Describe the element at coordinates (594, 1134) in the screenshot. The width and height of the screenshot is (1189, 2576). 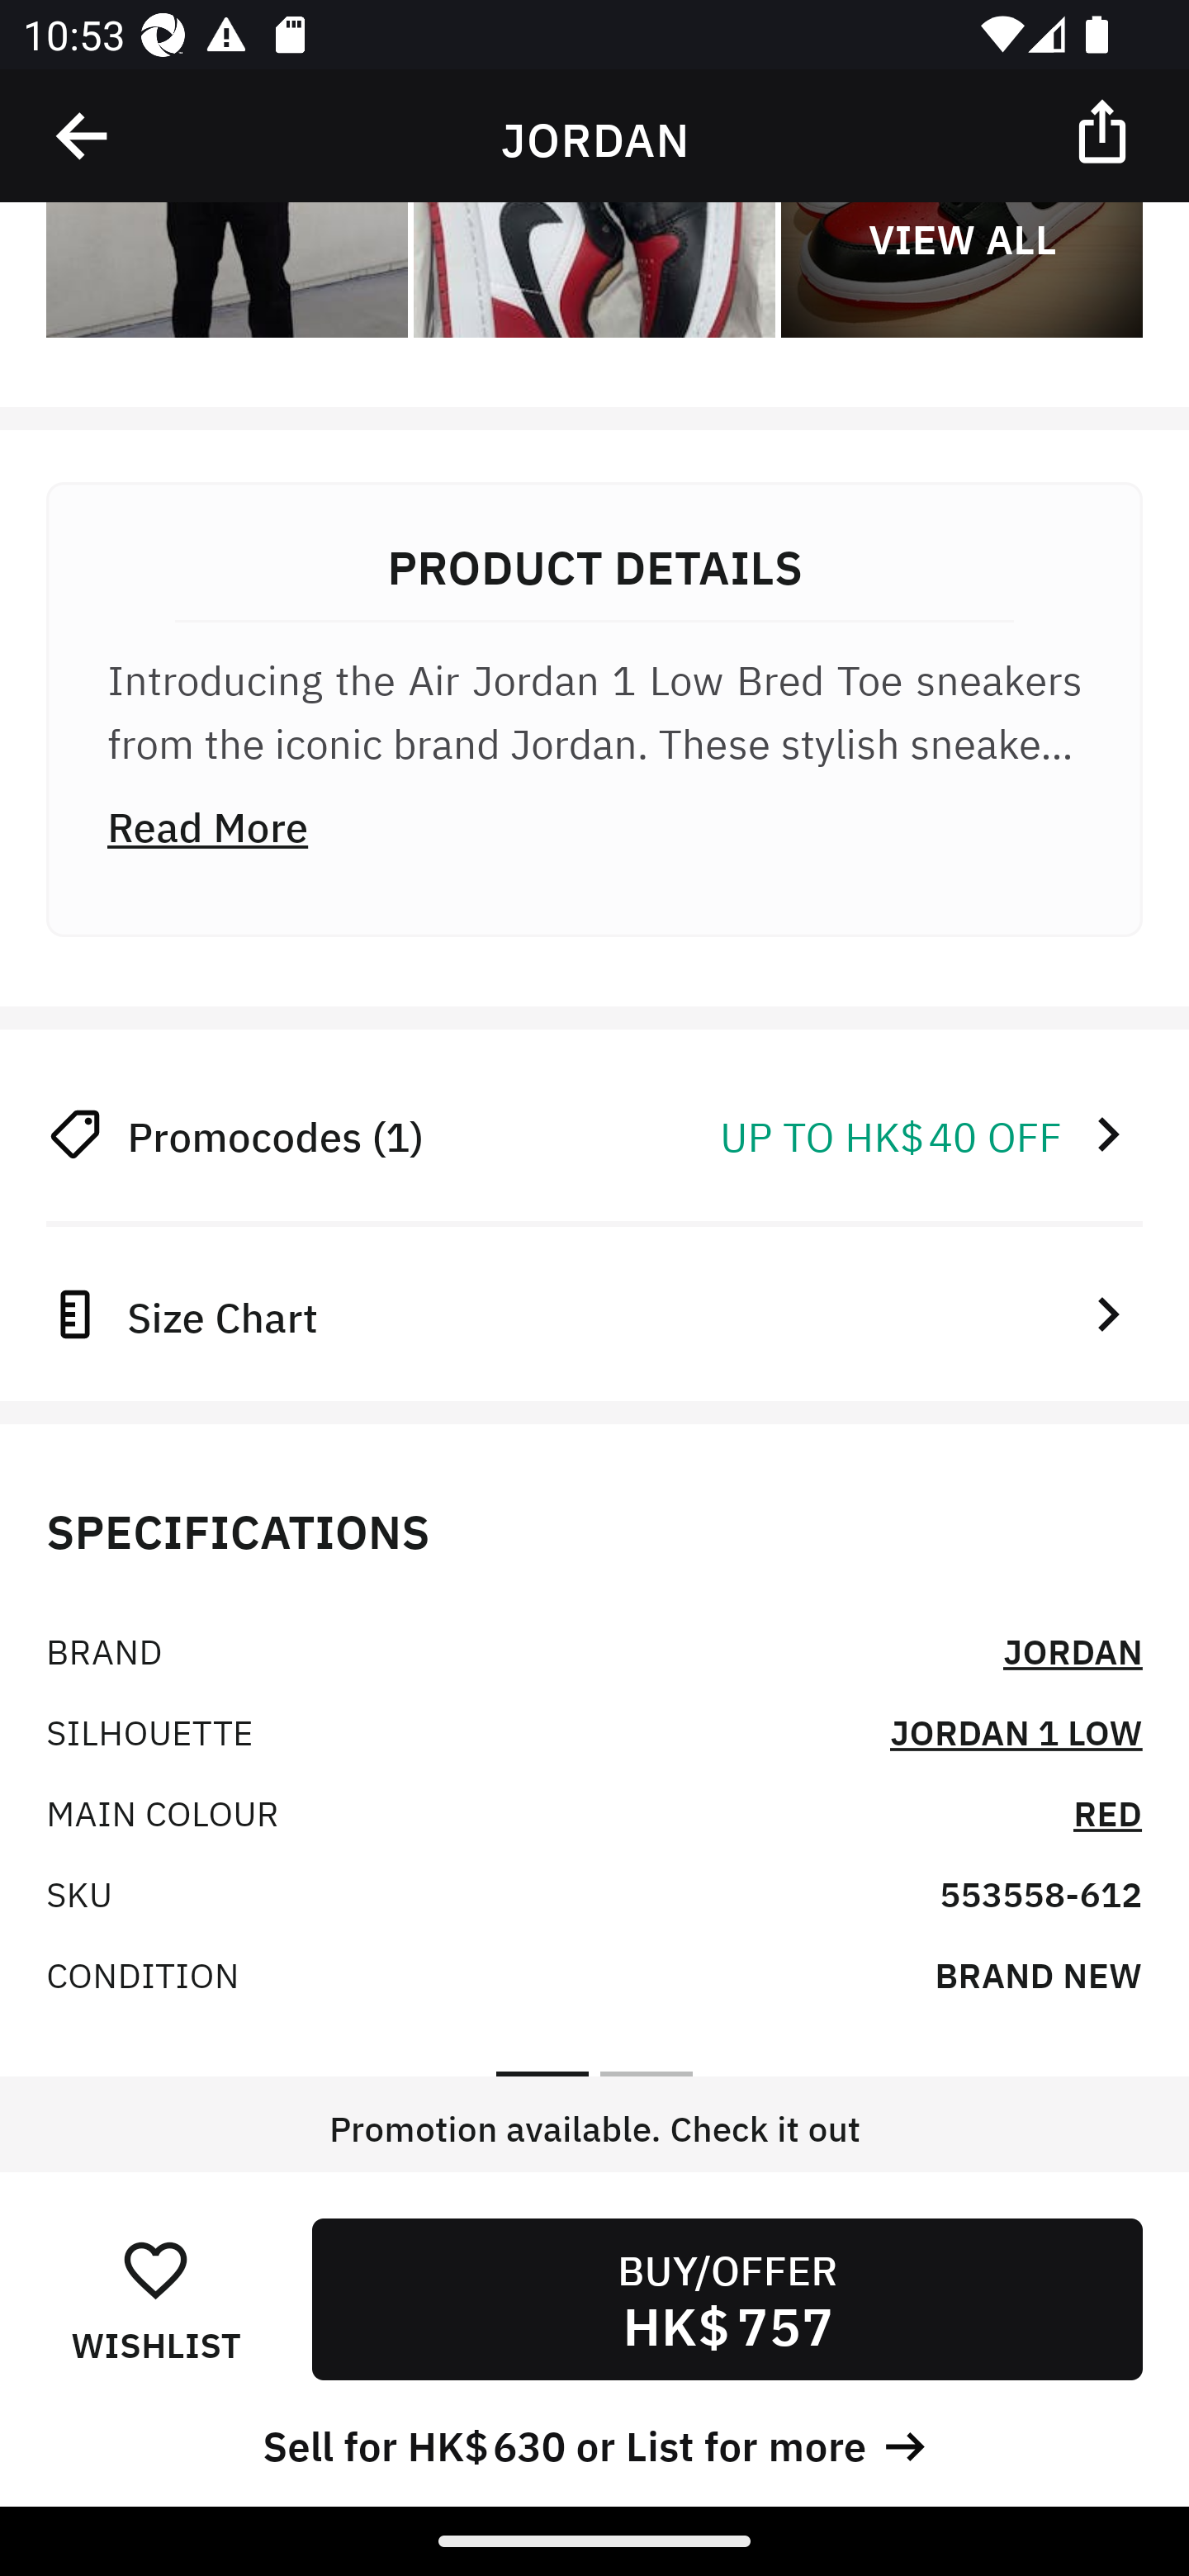
I see `Promocodes (1) UP TO HK$ 40 OFF ` at that location.